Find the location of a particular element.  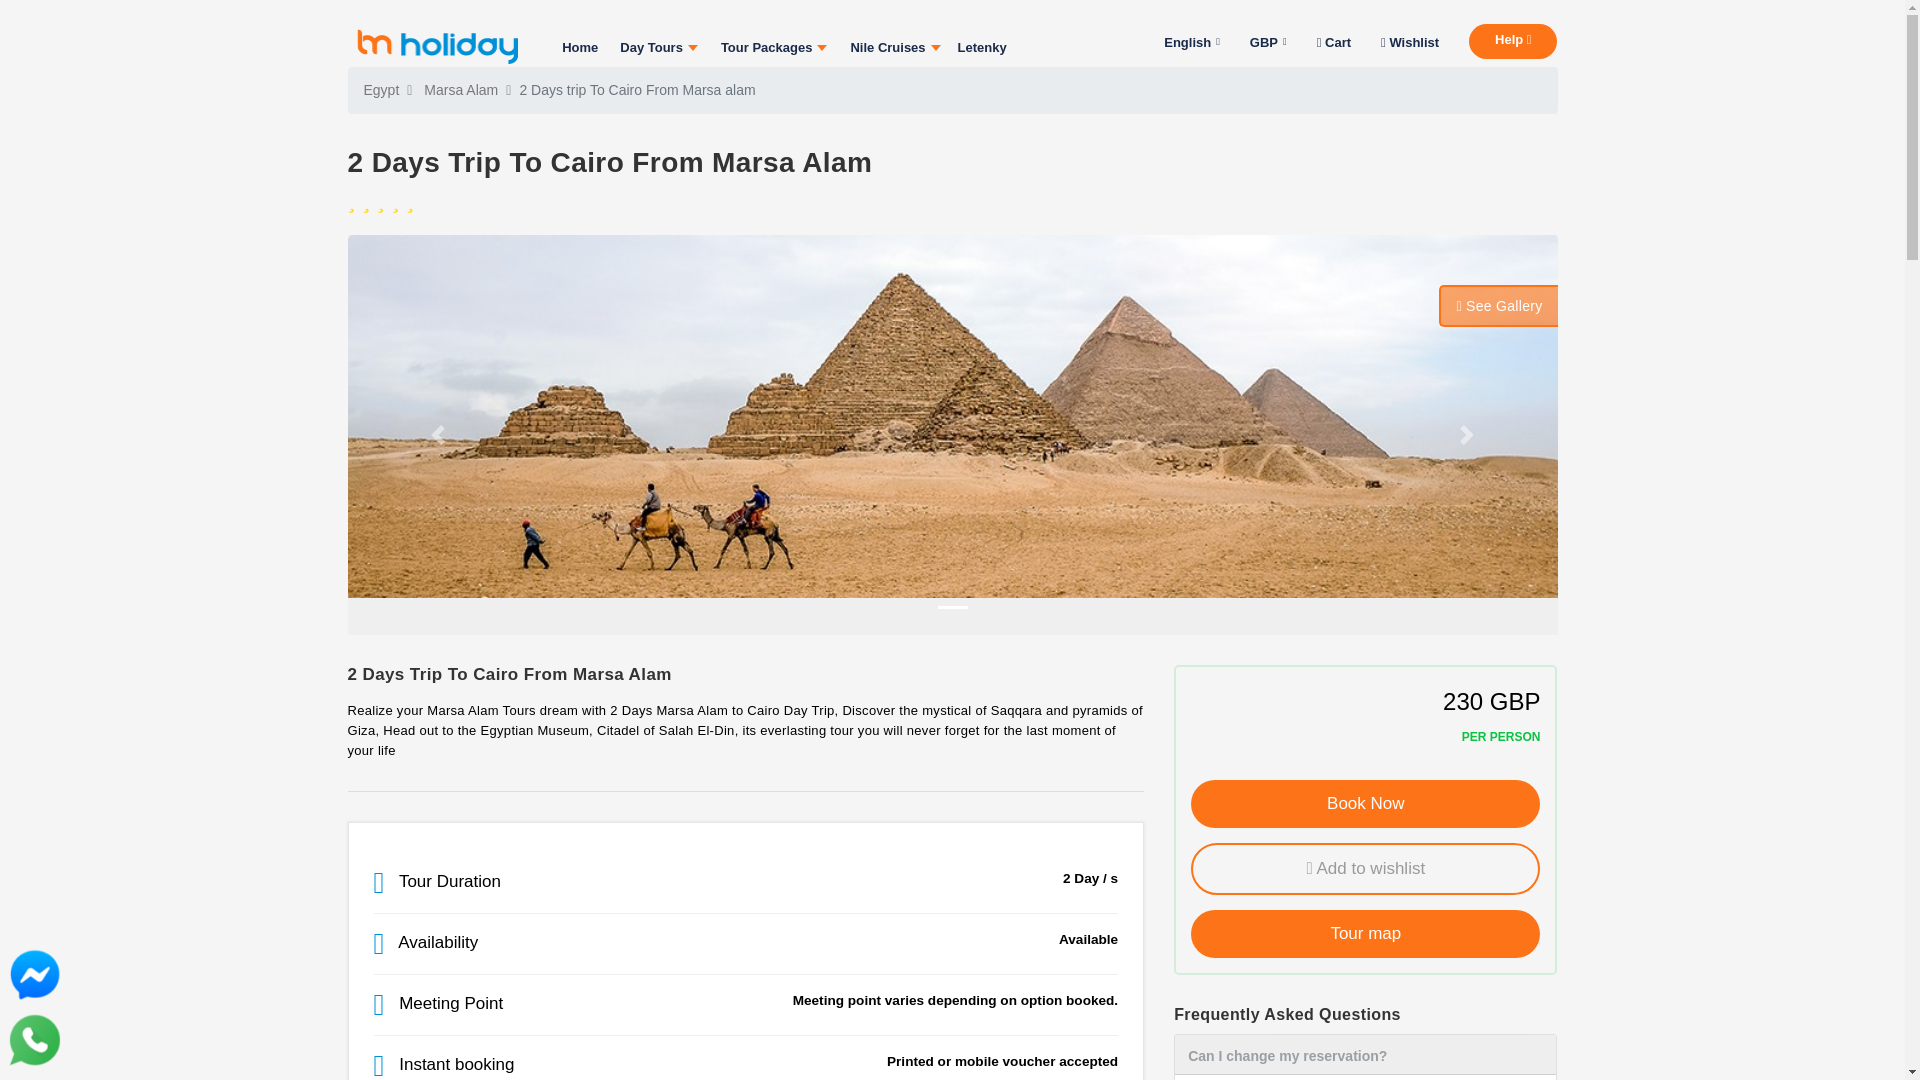

Day Tours is located at coordinates (656, 47).